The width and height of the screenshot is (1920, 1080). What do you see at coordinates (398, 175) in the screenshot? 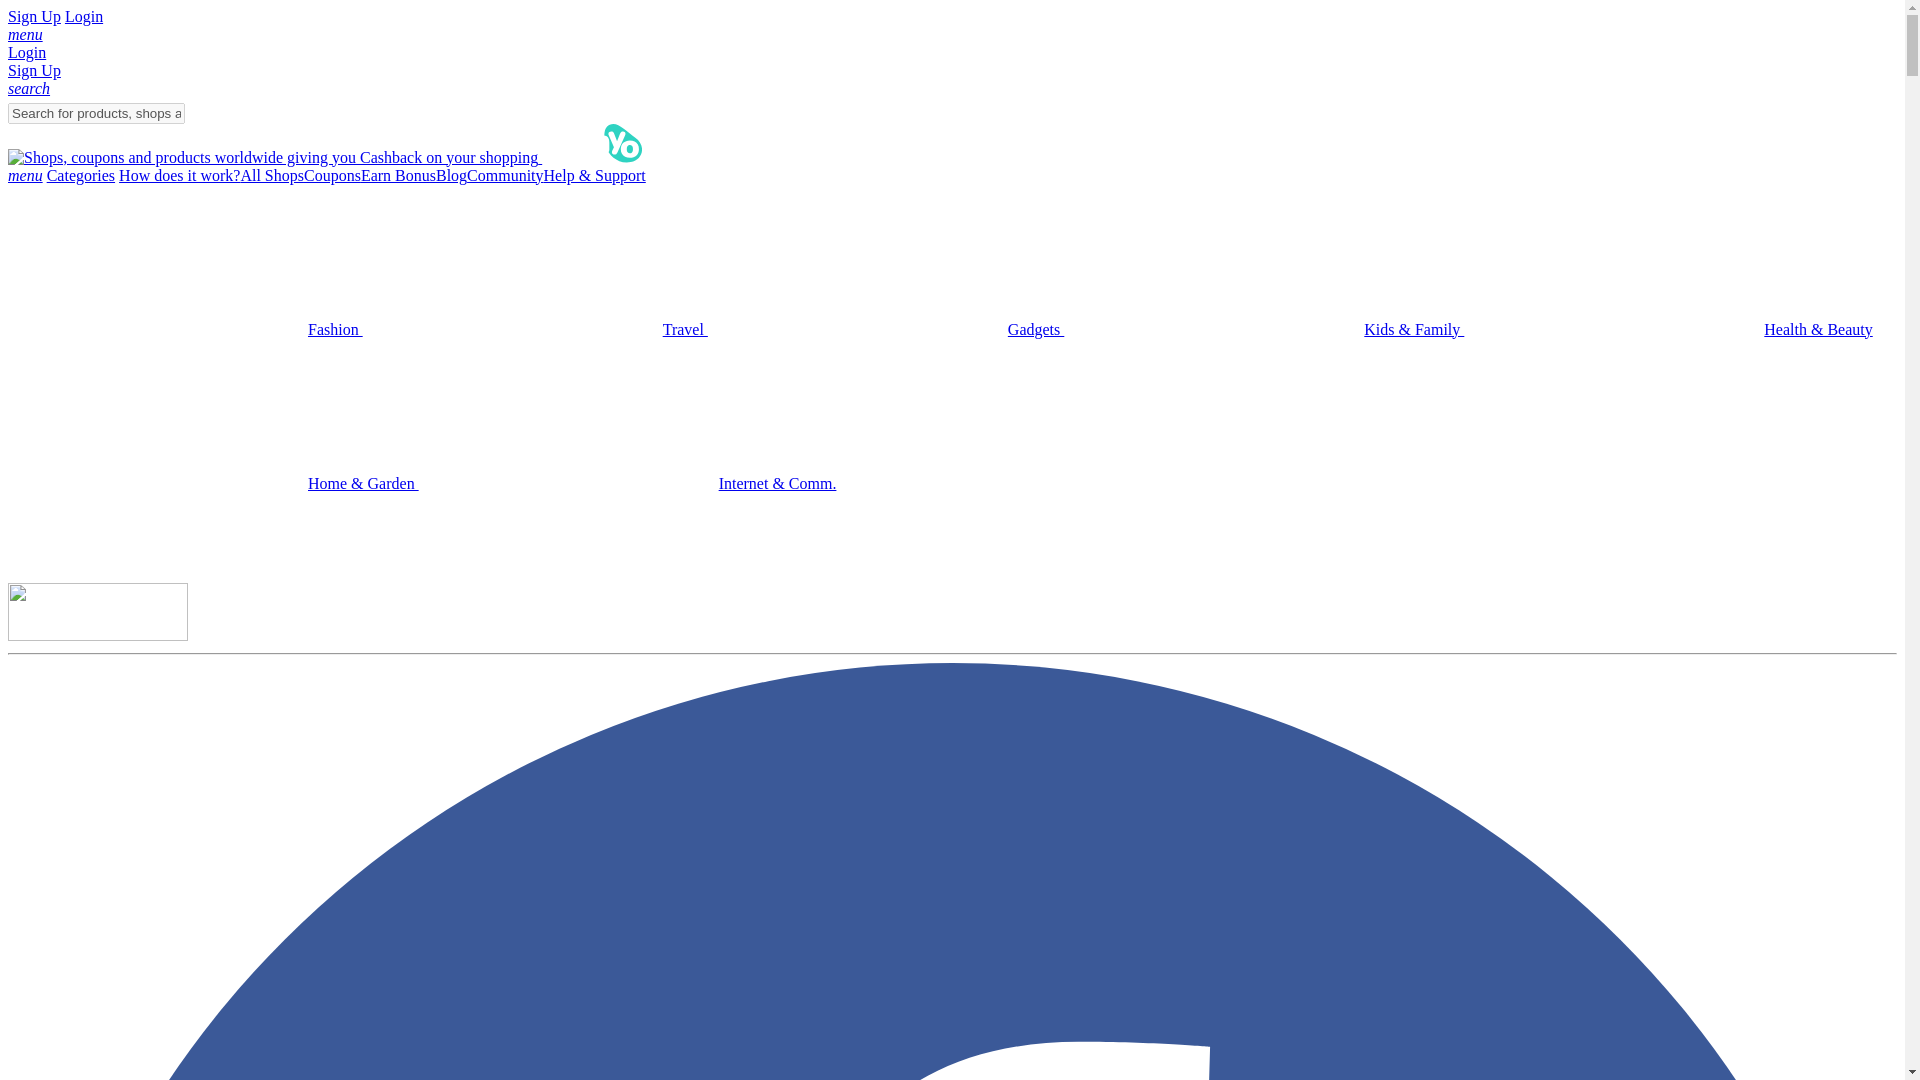
I see `Earn Bonus` at bounding box center [398, 175].